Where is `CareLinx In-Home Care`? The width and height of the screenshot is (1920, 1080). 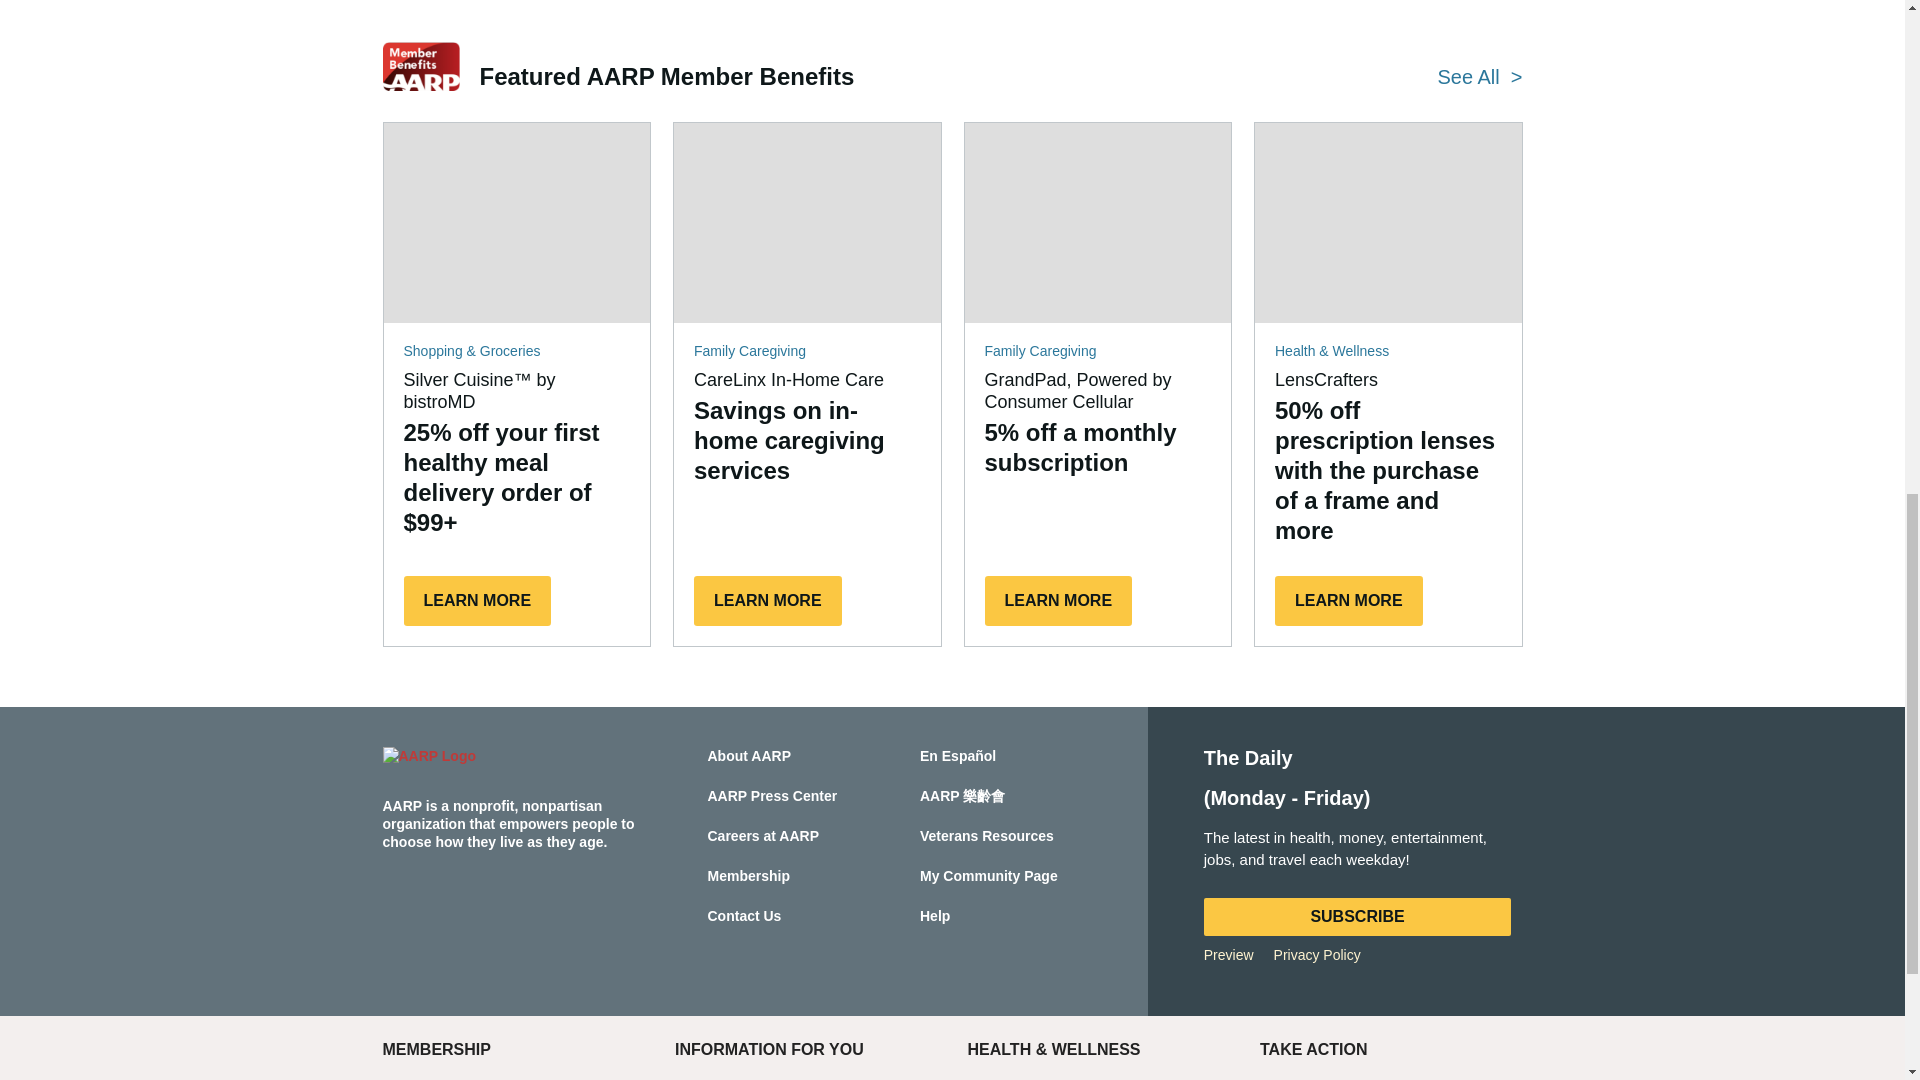 CareLinx In-Home Care is located at coordinates (806, 222).